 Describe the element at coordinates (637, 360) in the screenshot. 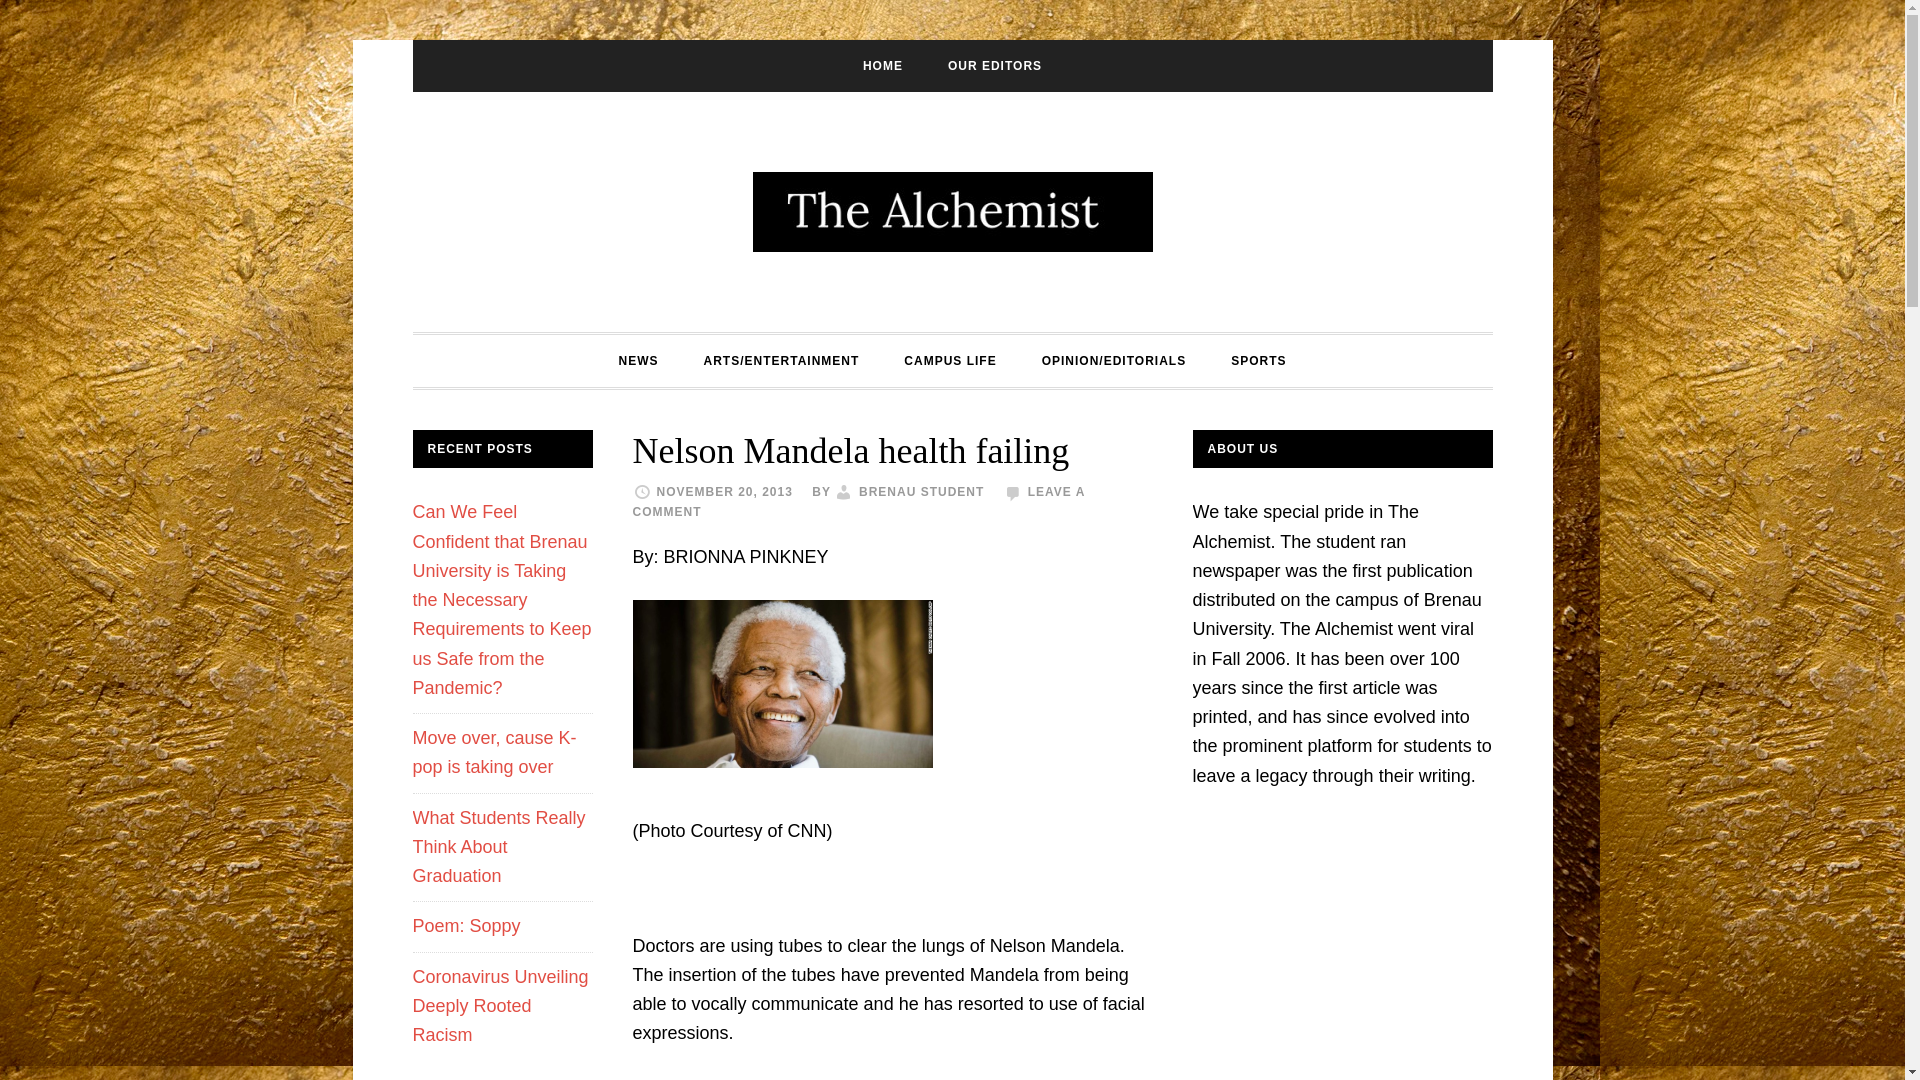

I see `News` at that location.